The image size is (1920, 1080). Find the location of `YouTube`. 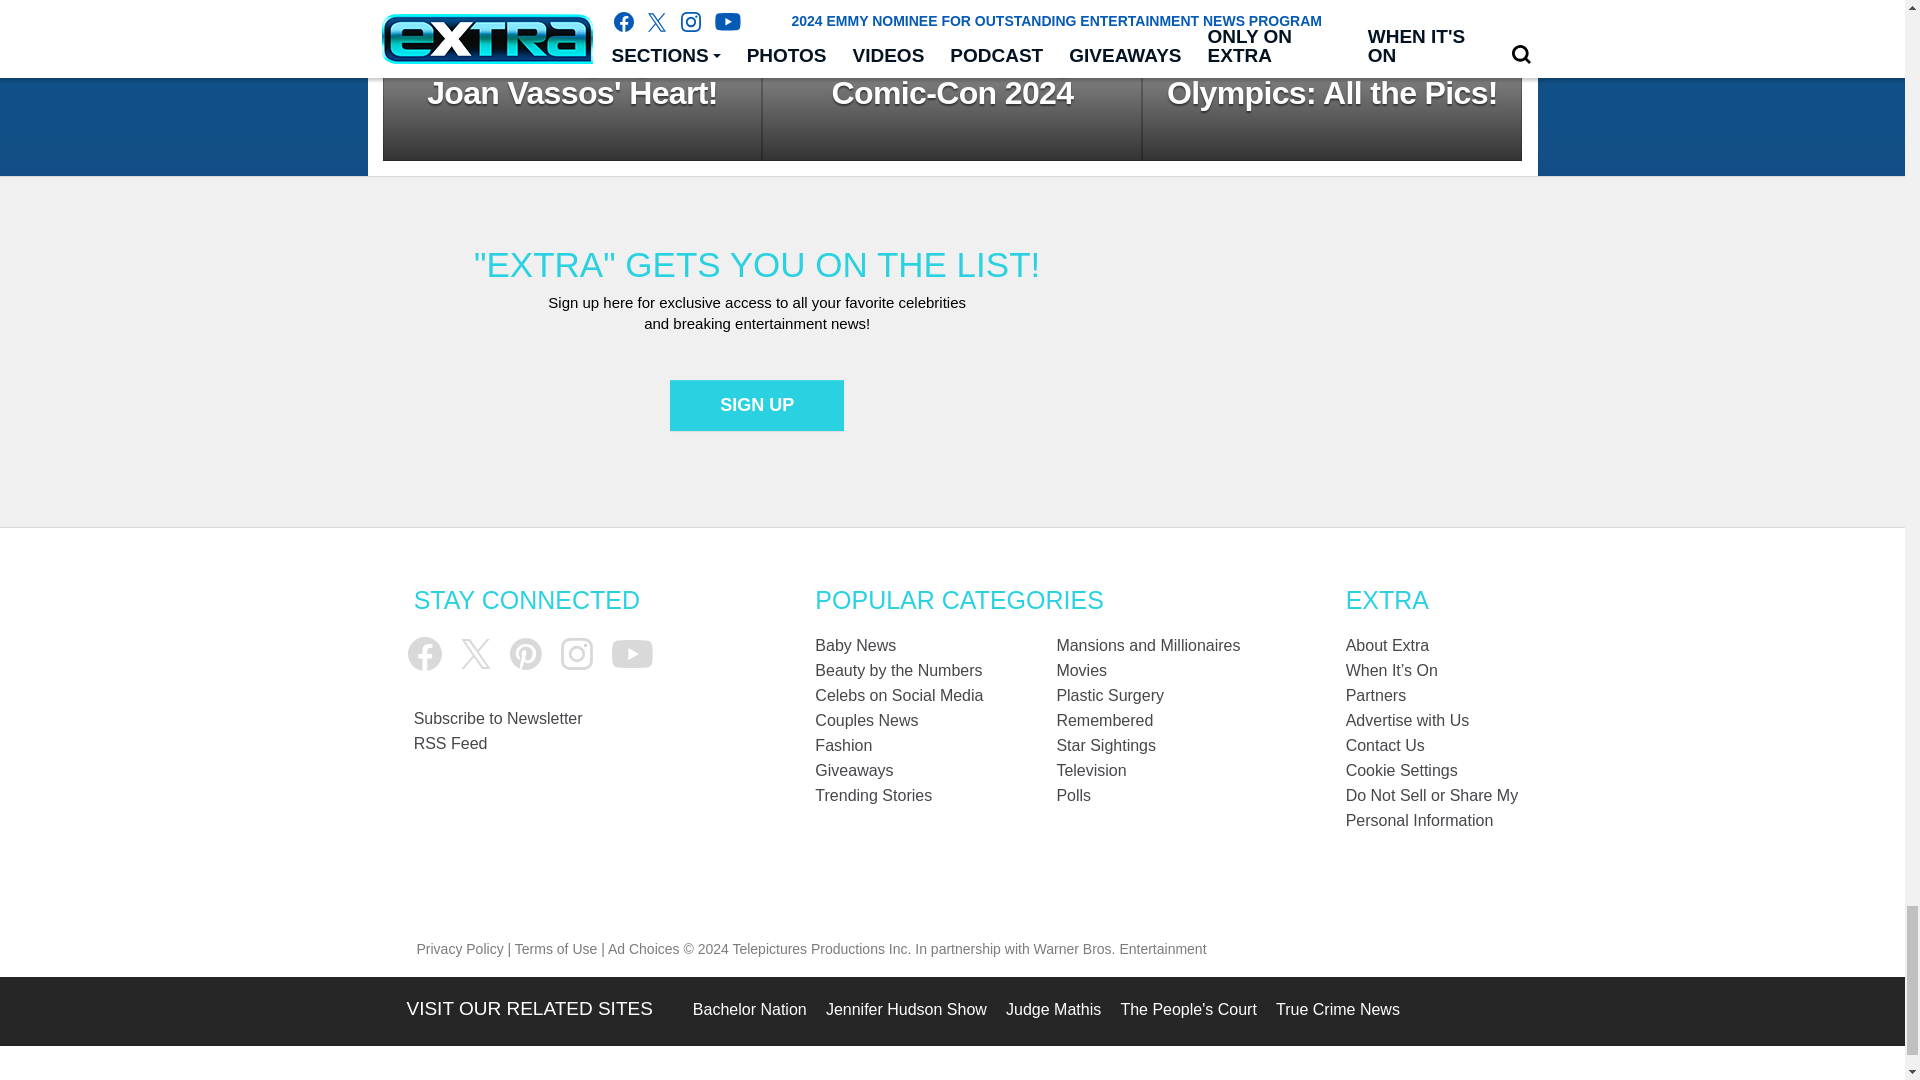

YouTube is located at coordinates (632, 654).